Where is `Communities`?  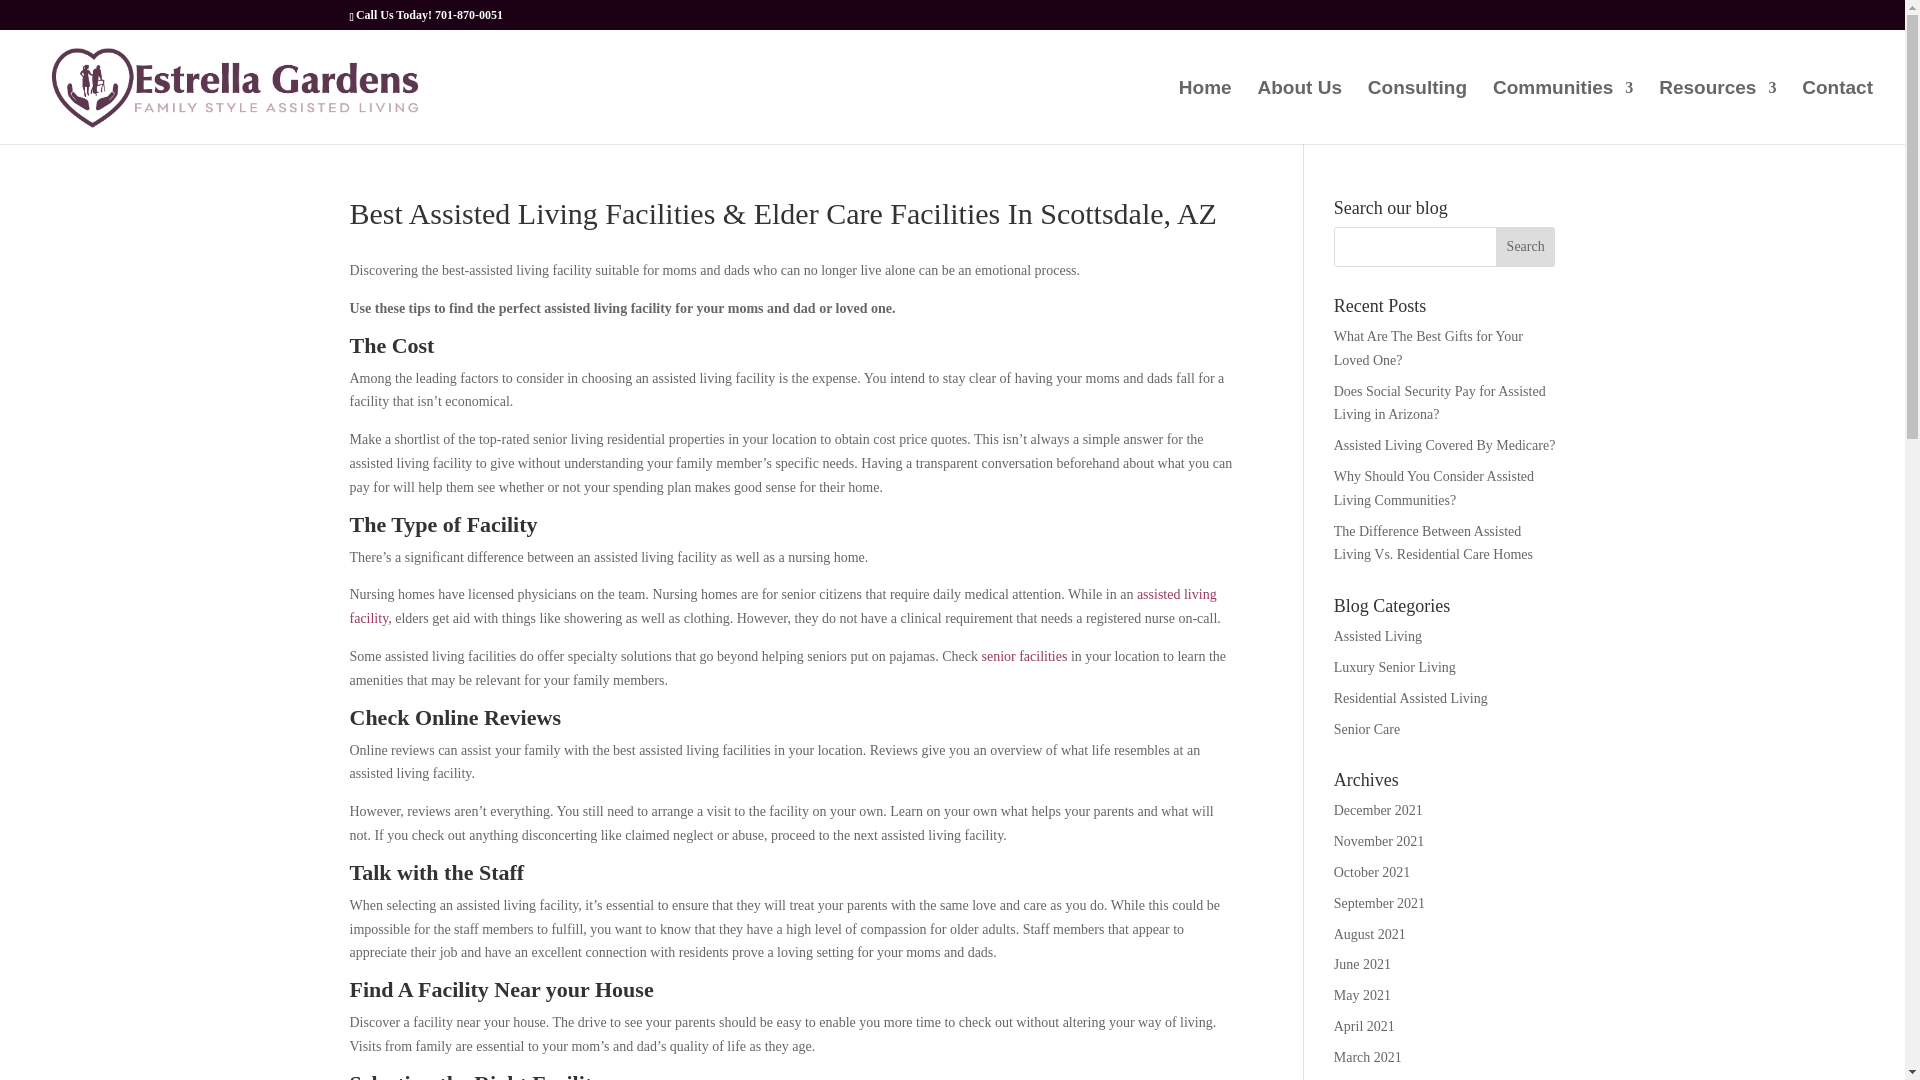
Communities is located at coordinates (1563, 112).